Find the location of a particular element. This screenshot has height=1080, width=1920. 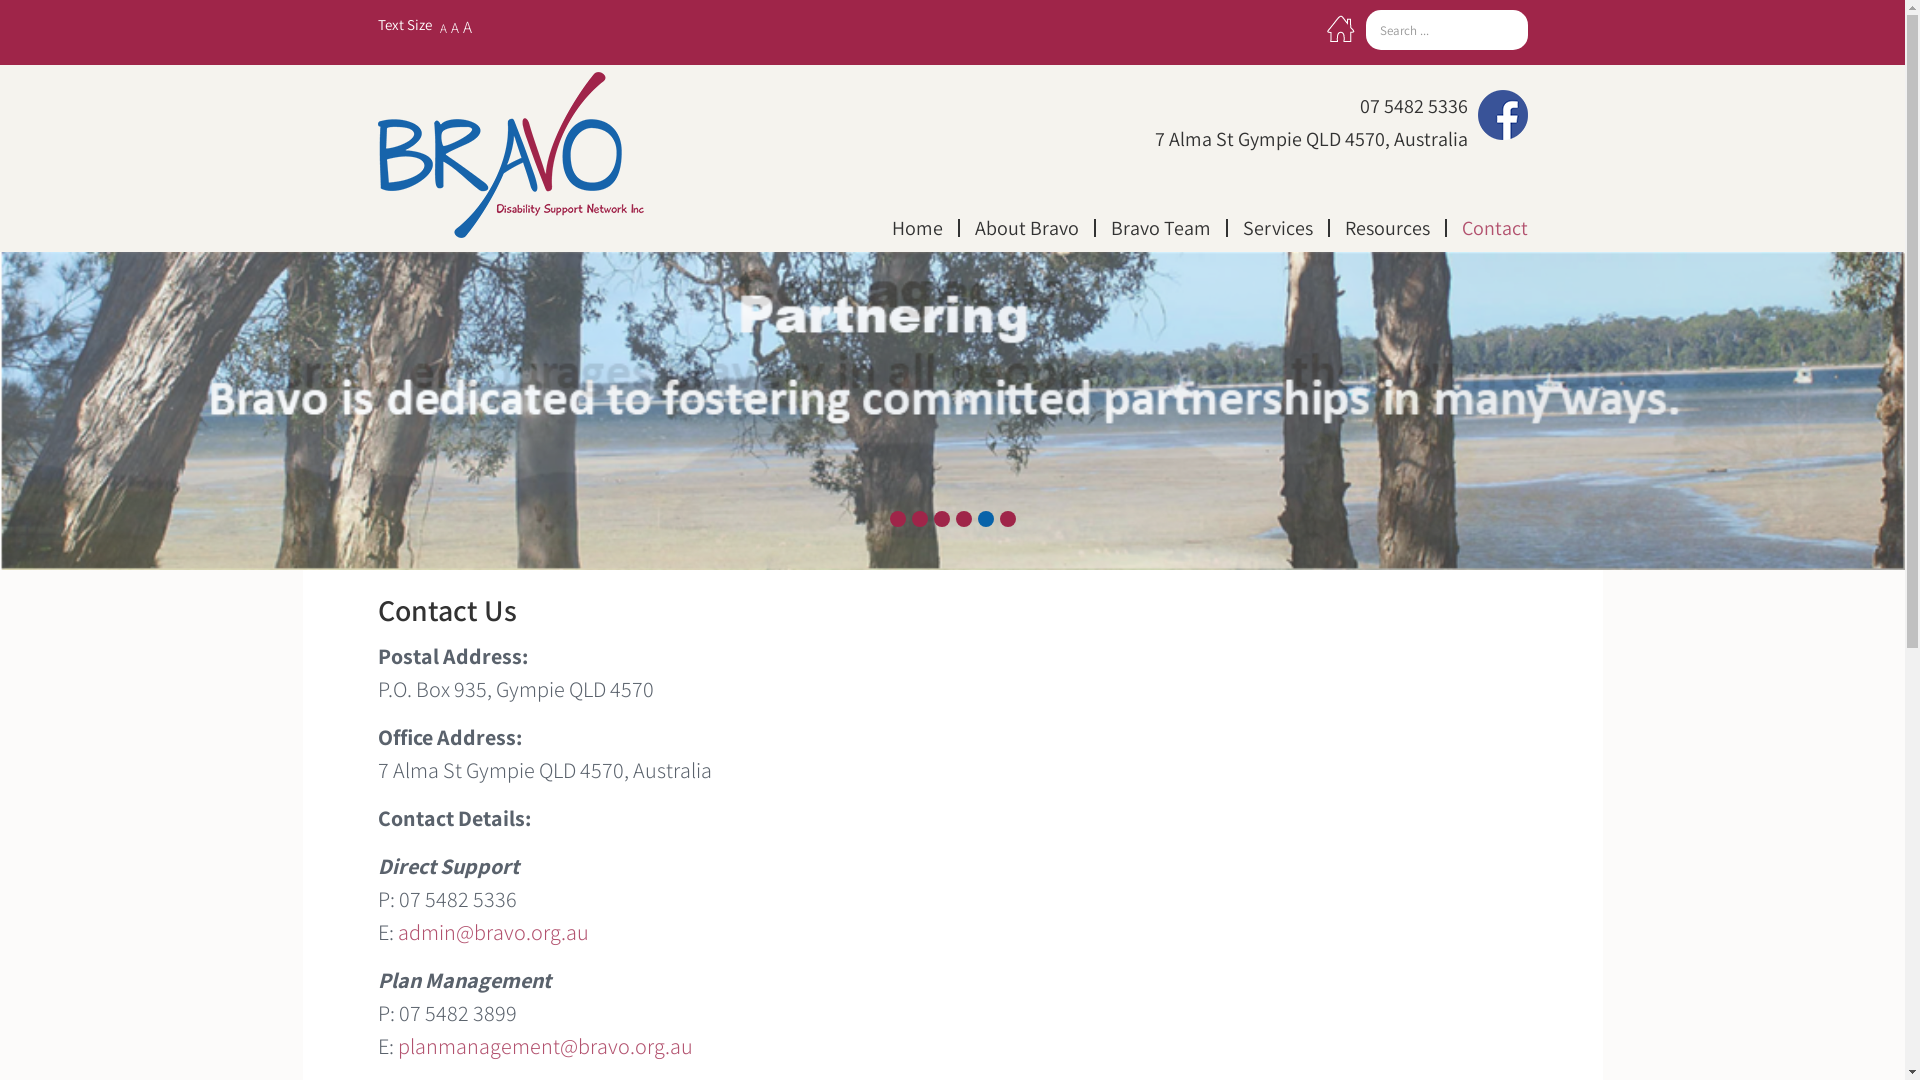

A is located at coordinates (454, 28).